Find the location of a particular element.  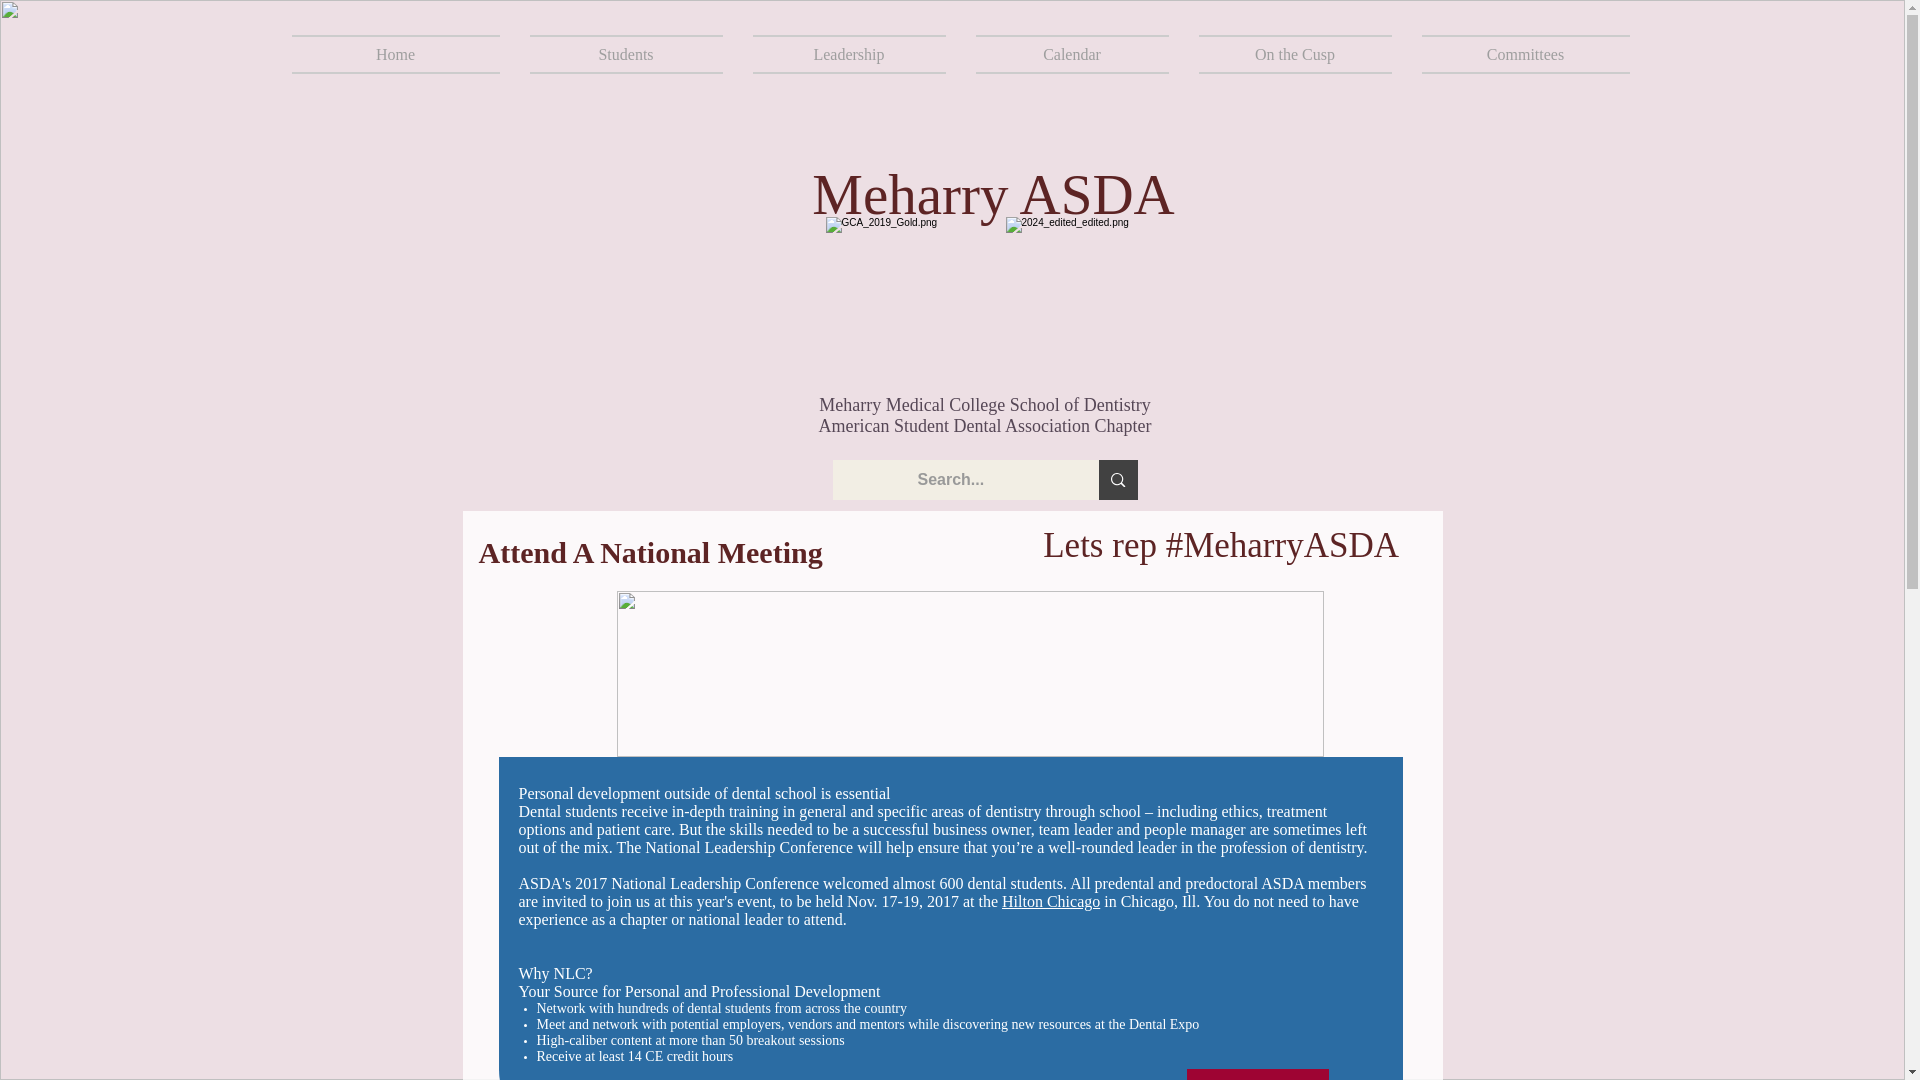

Hilton Chicago is located at coordinates (1051, 902).